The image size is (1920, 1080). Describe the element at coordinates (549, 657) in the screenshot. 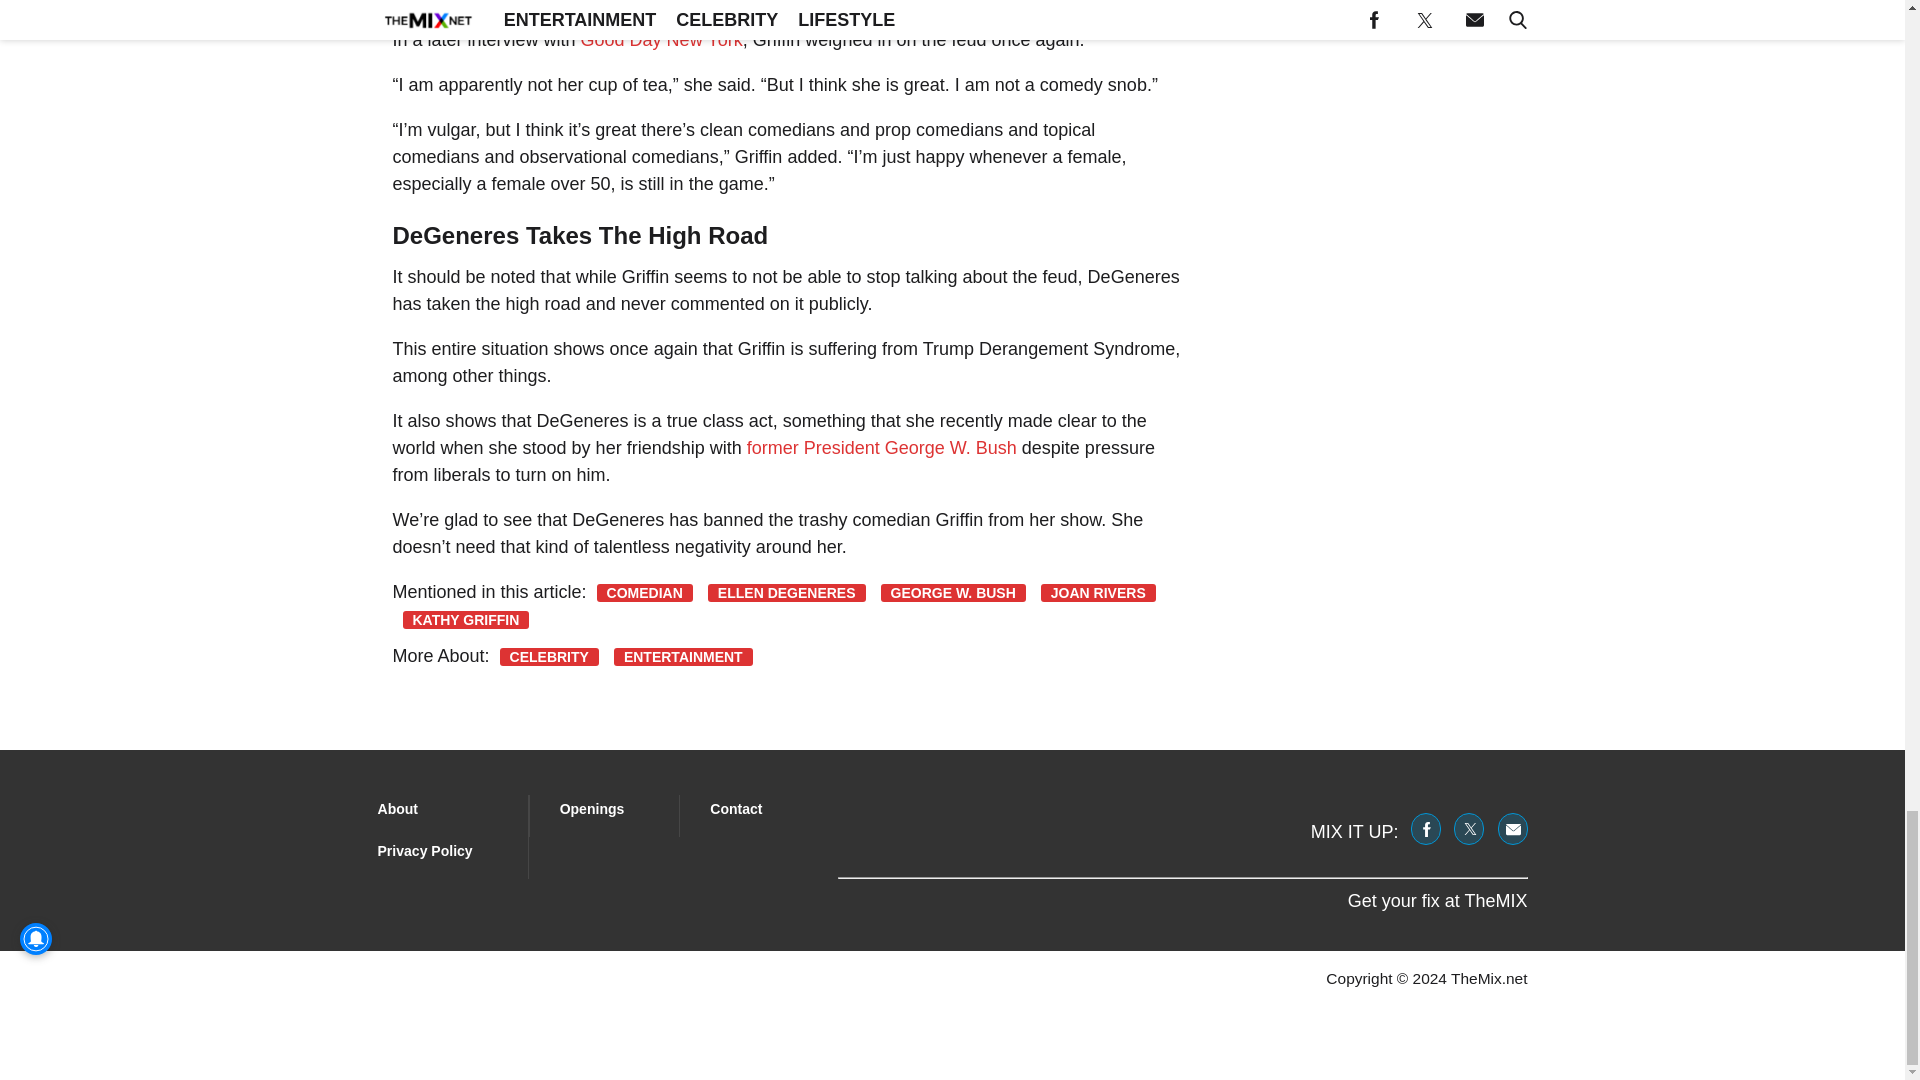

I see `CELEBRITY` at that location.